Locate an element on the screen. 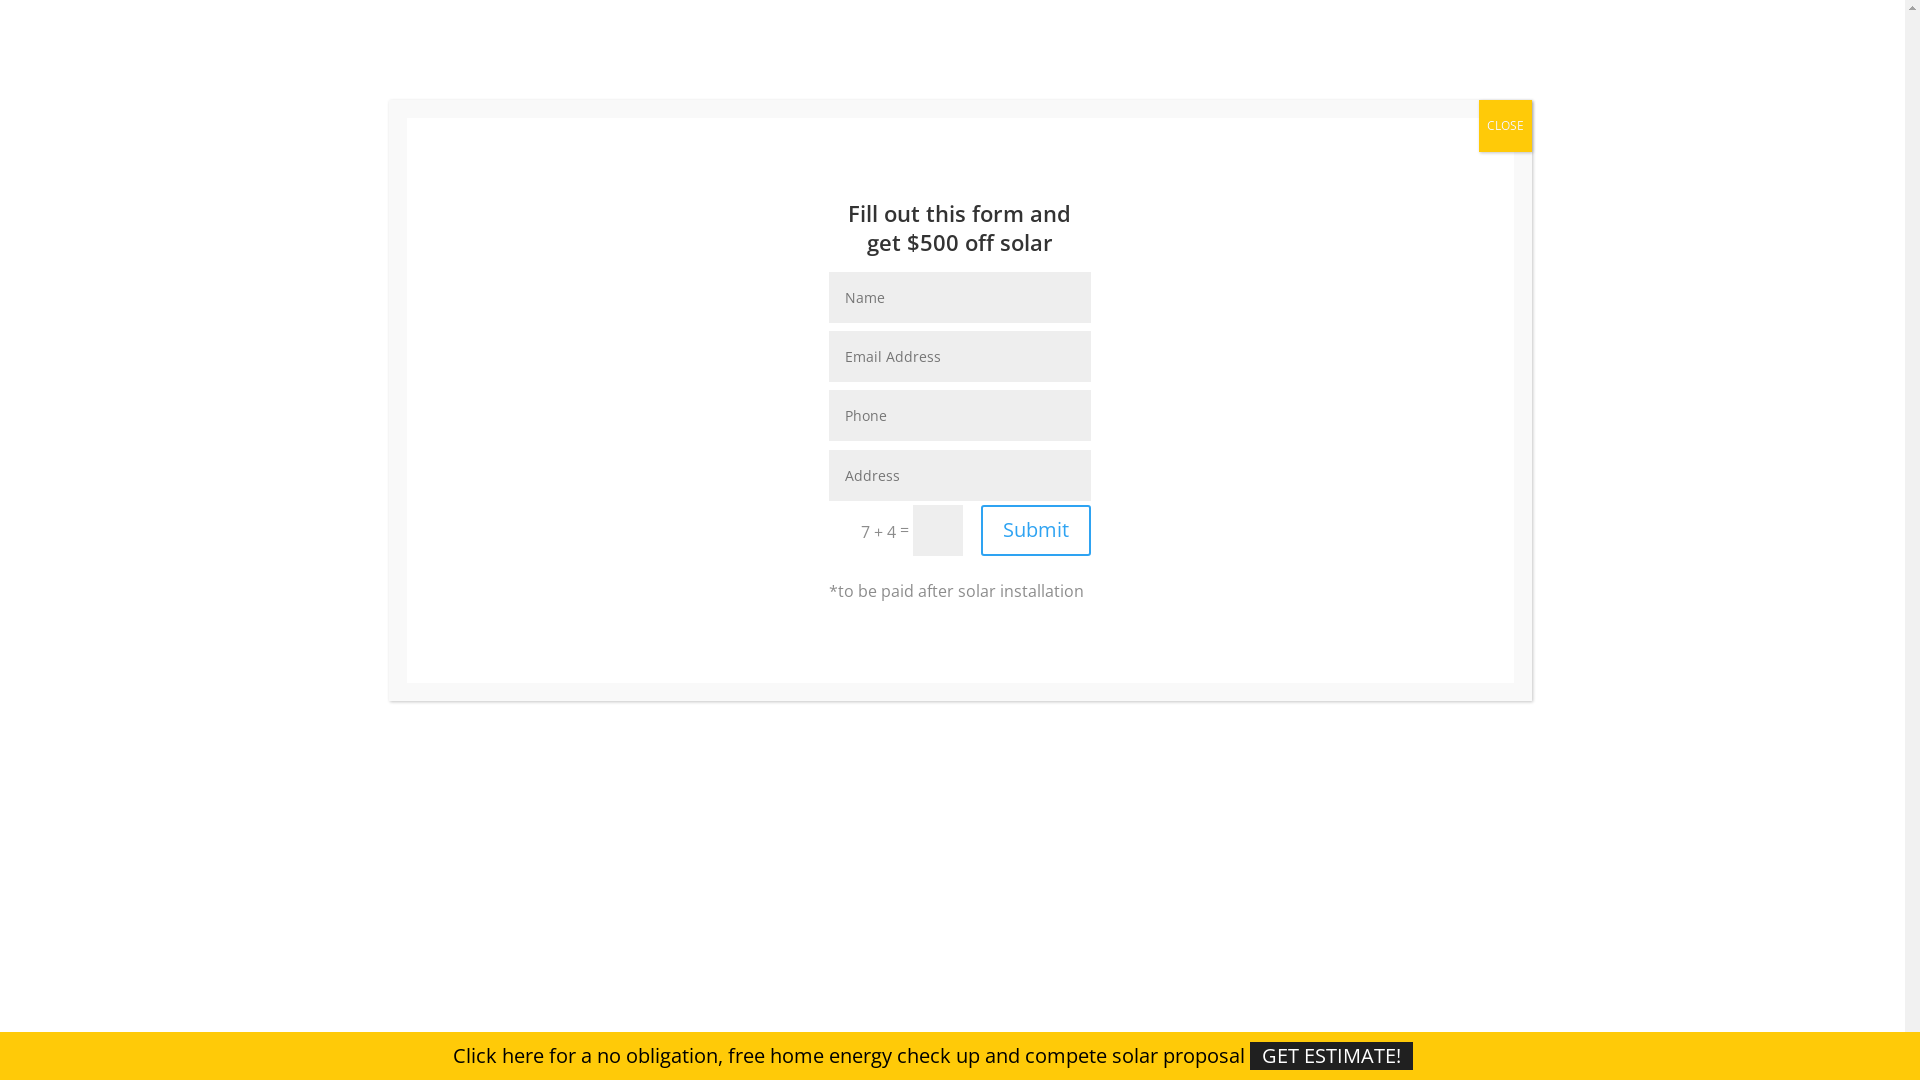 This screenshot has height=1080, width=1920. IMG_7060 is located at coordinates (1094, 702).